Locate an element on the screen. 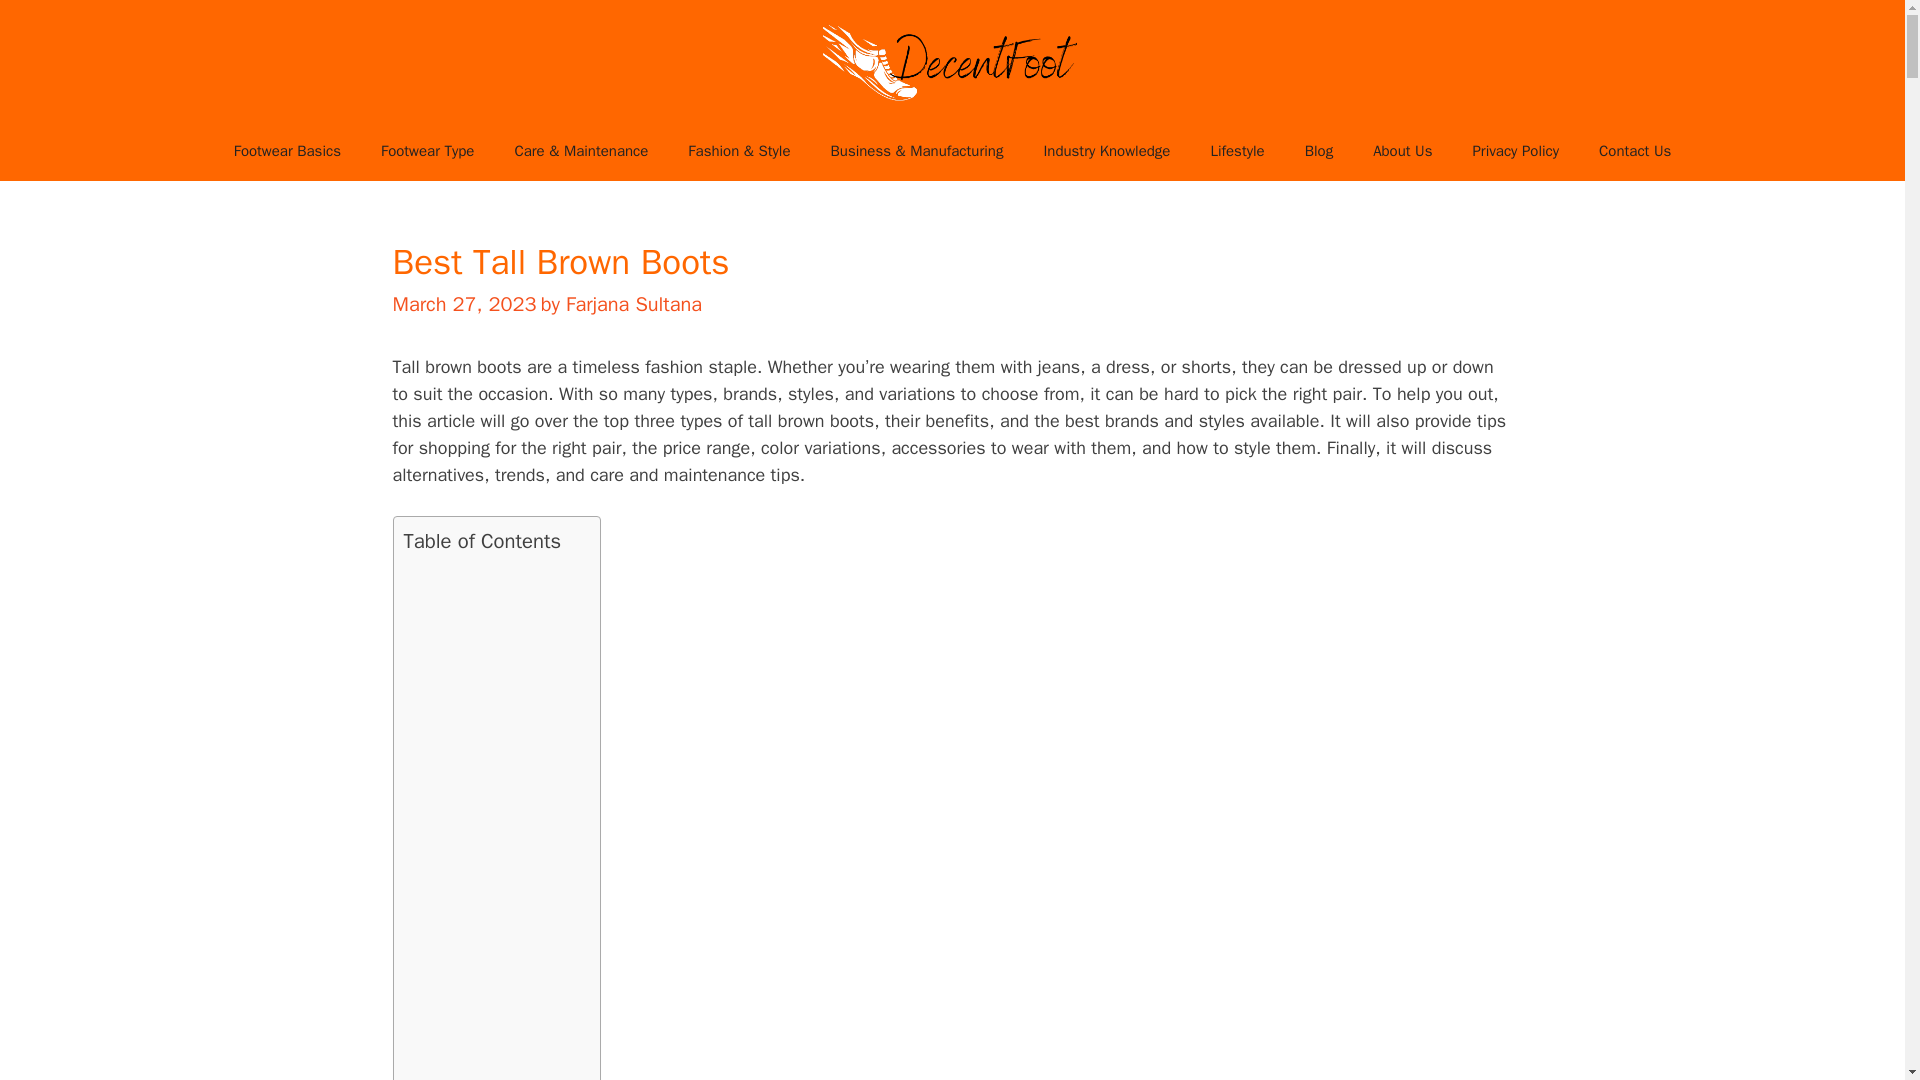  Blog is located at coordinates (1318, 150).